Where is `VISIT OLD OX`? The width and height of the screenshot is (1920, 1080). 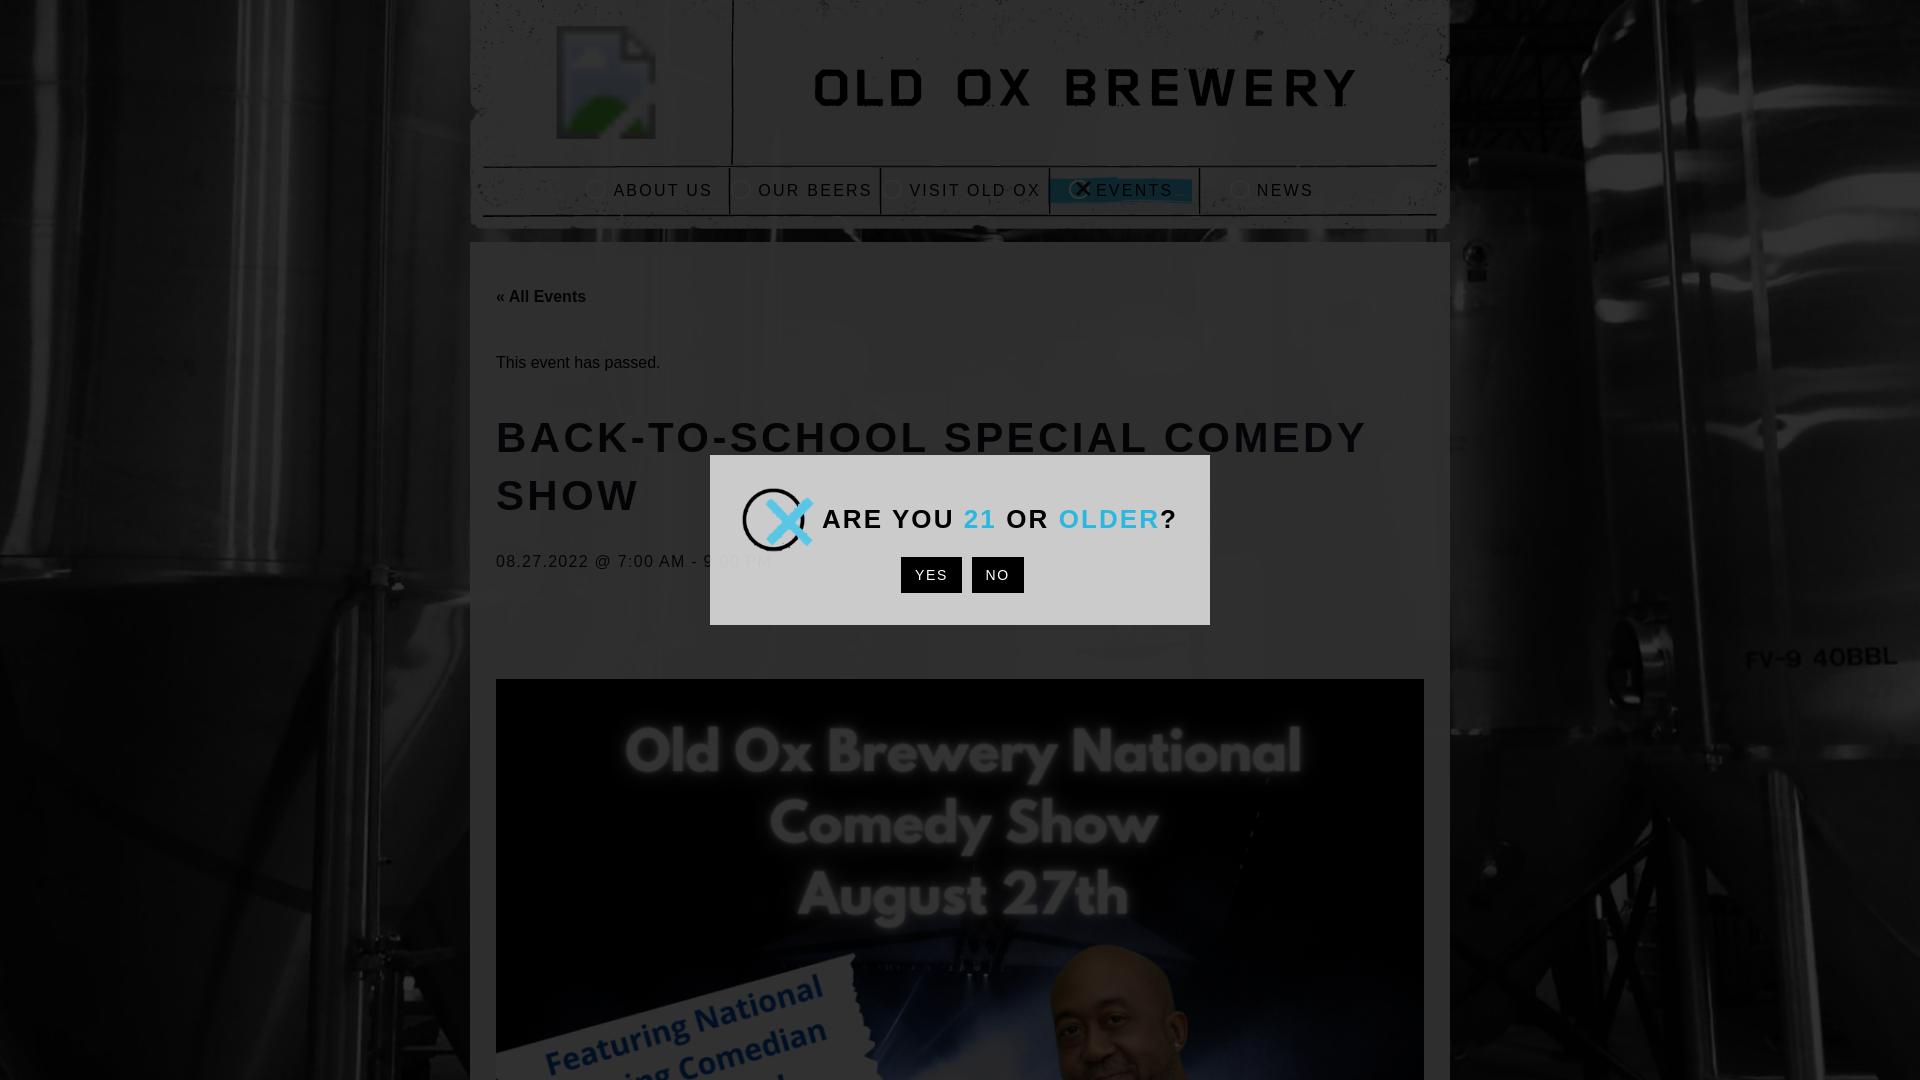 VISIT OLD OX is located at coordinates (960, 190).